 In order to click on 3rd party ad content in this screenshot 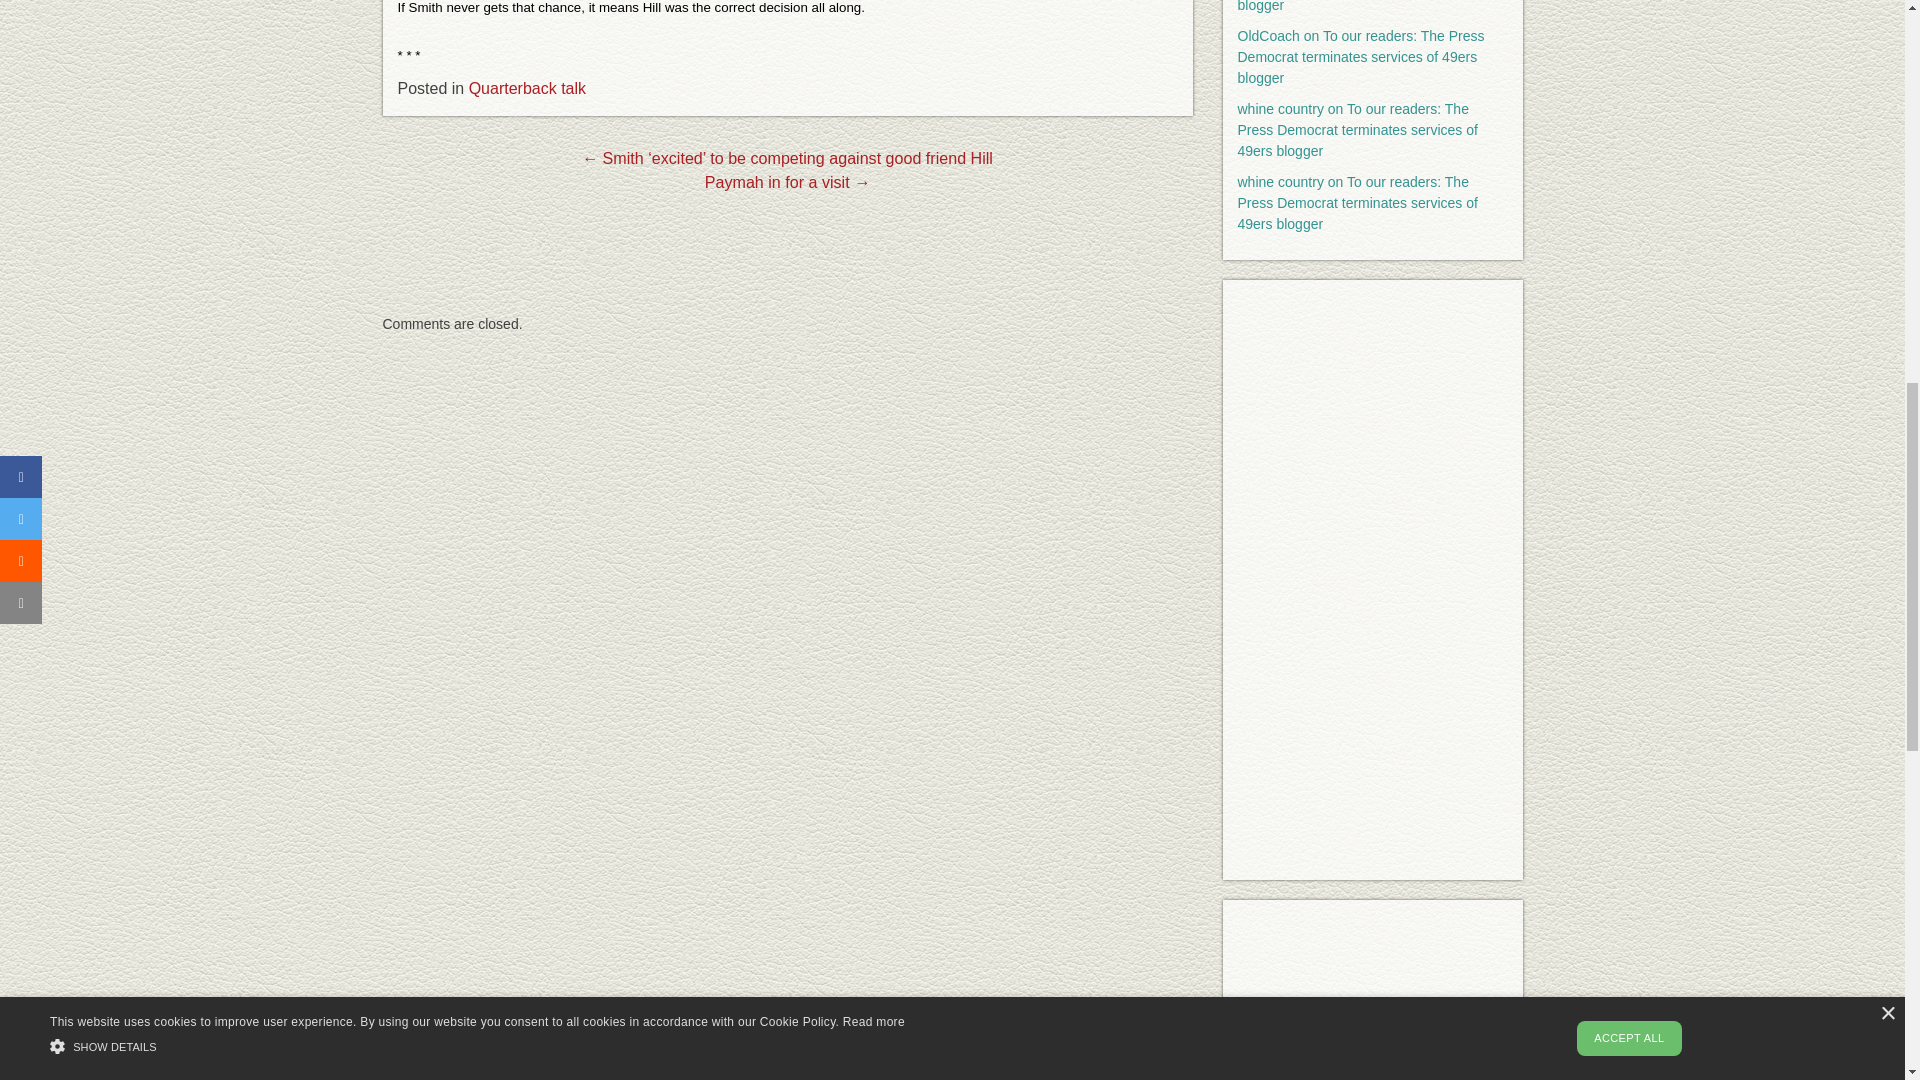, I will do `click(1372, 990)`.